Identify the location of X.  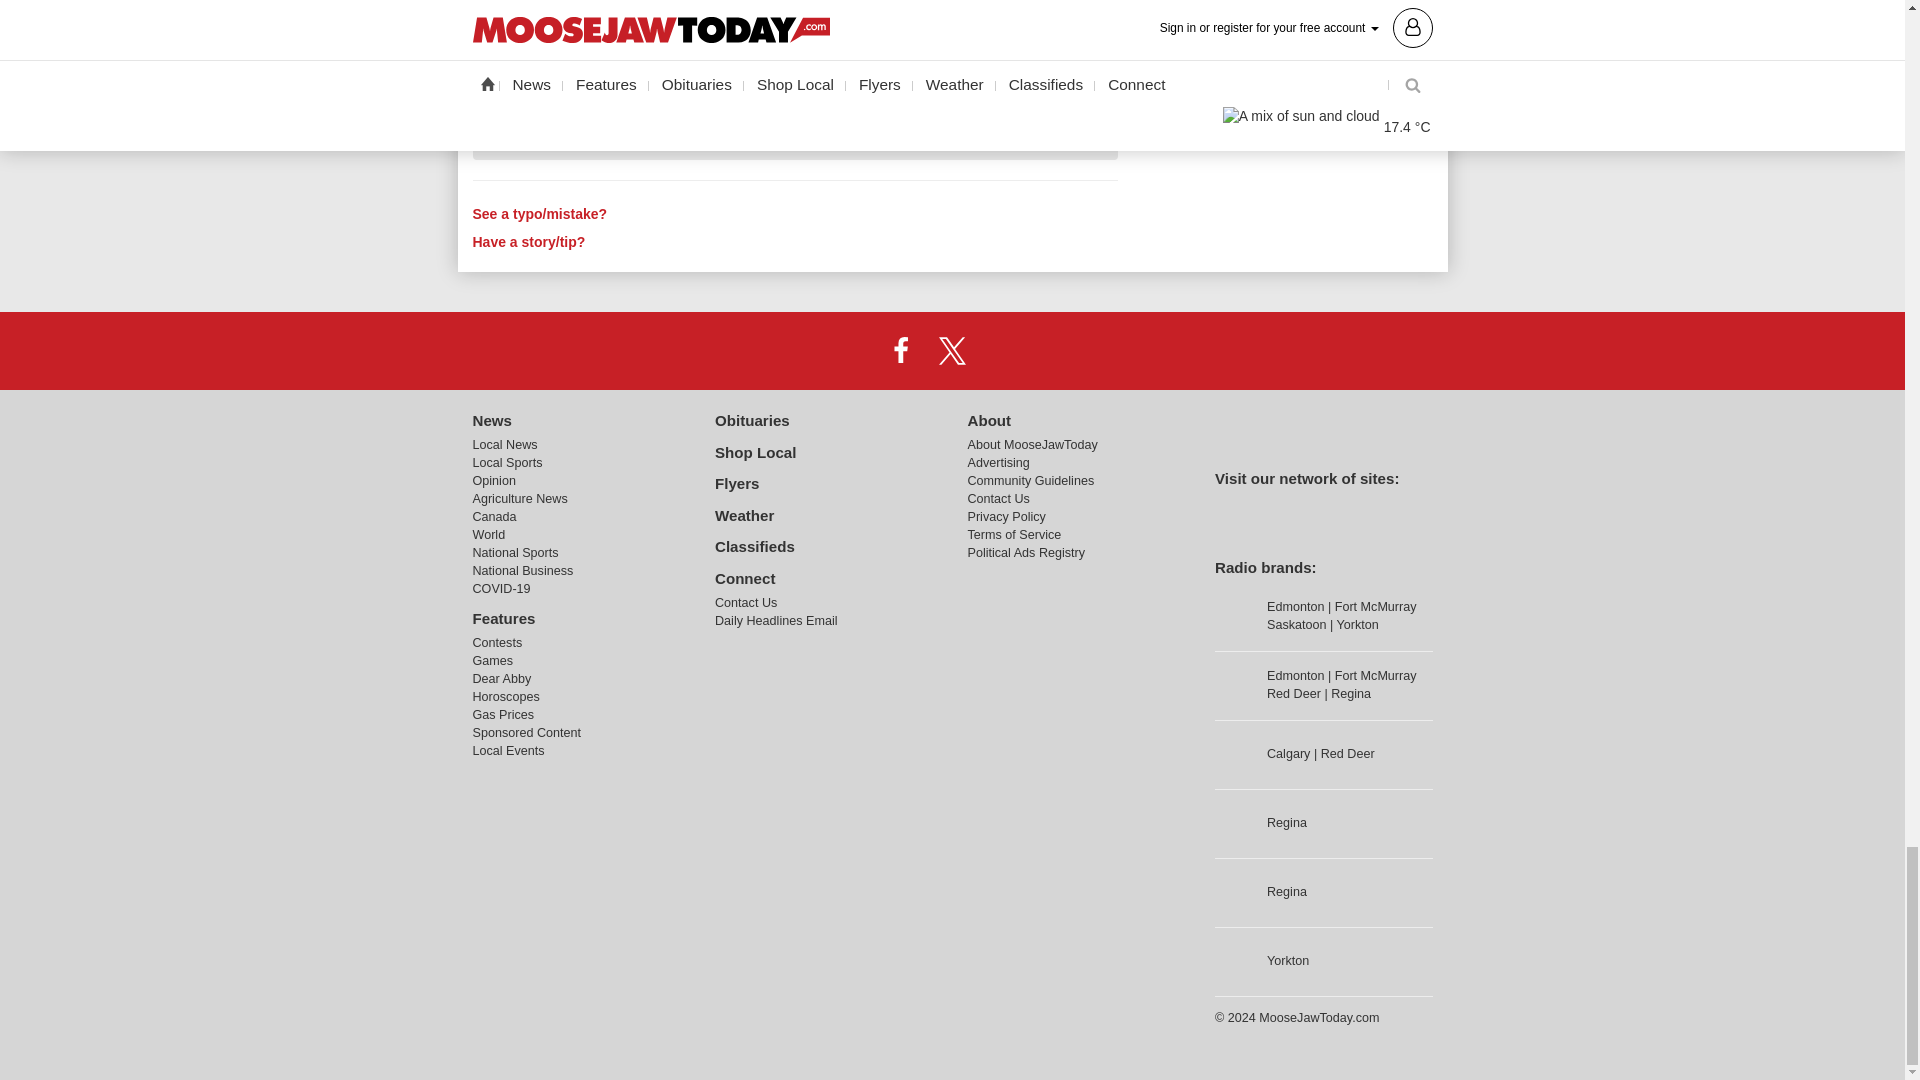
(951, 350).